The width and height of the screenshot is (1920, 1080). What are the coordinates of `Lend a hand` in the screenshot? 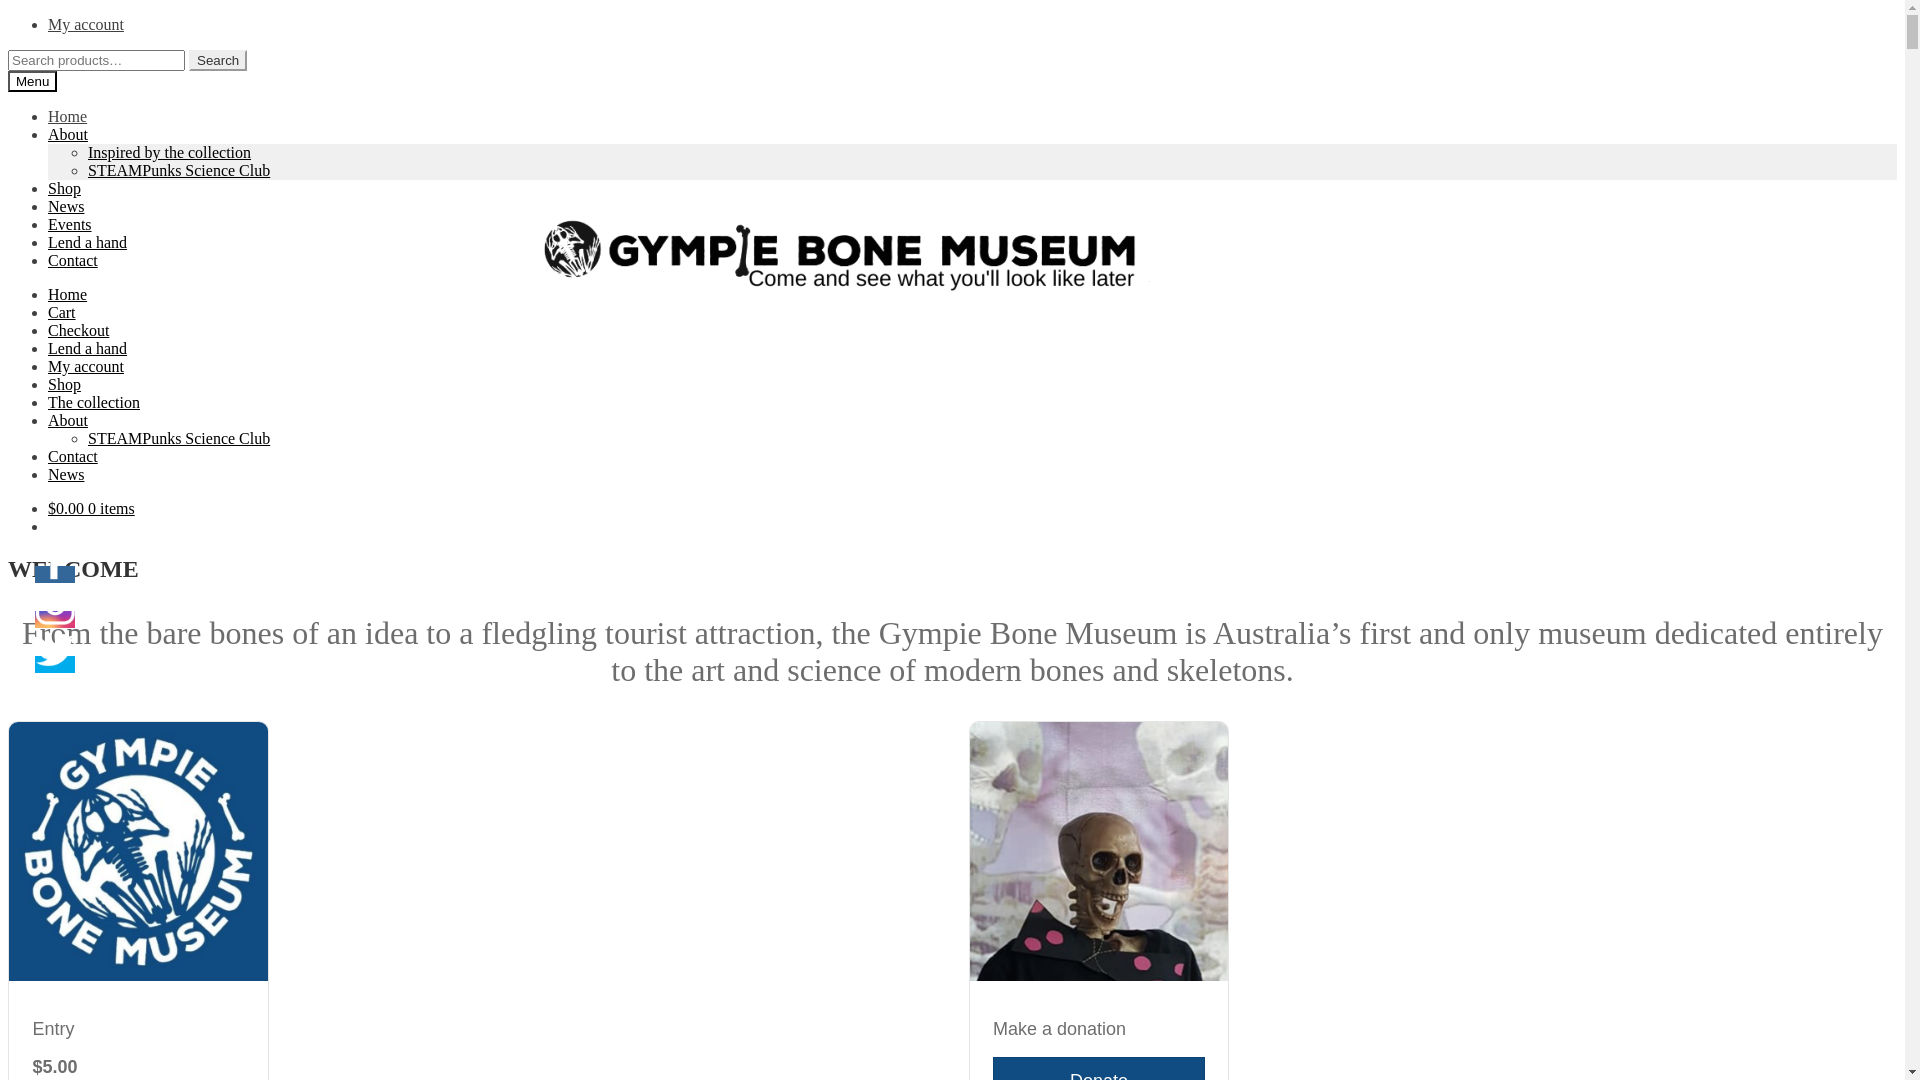 It's located at (88, 242).